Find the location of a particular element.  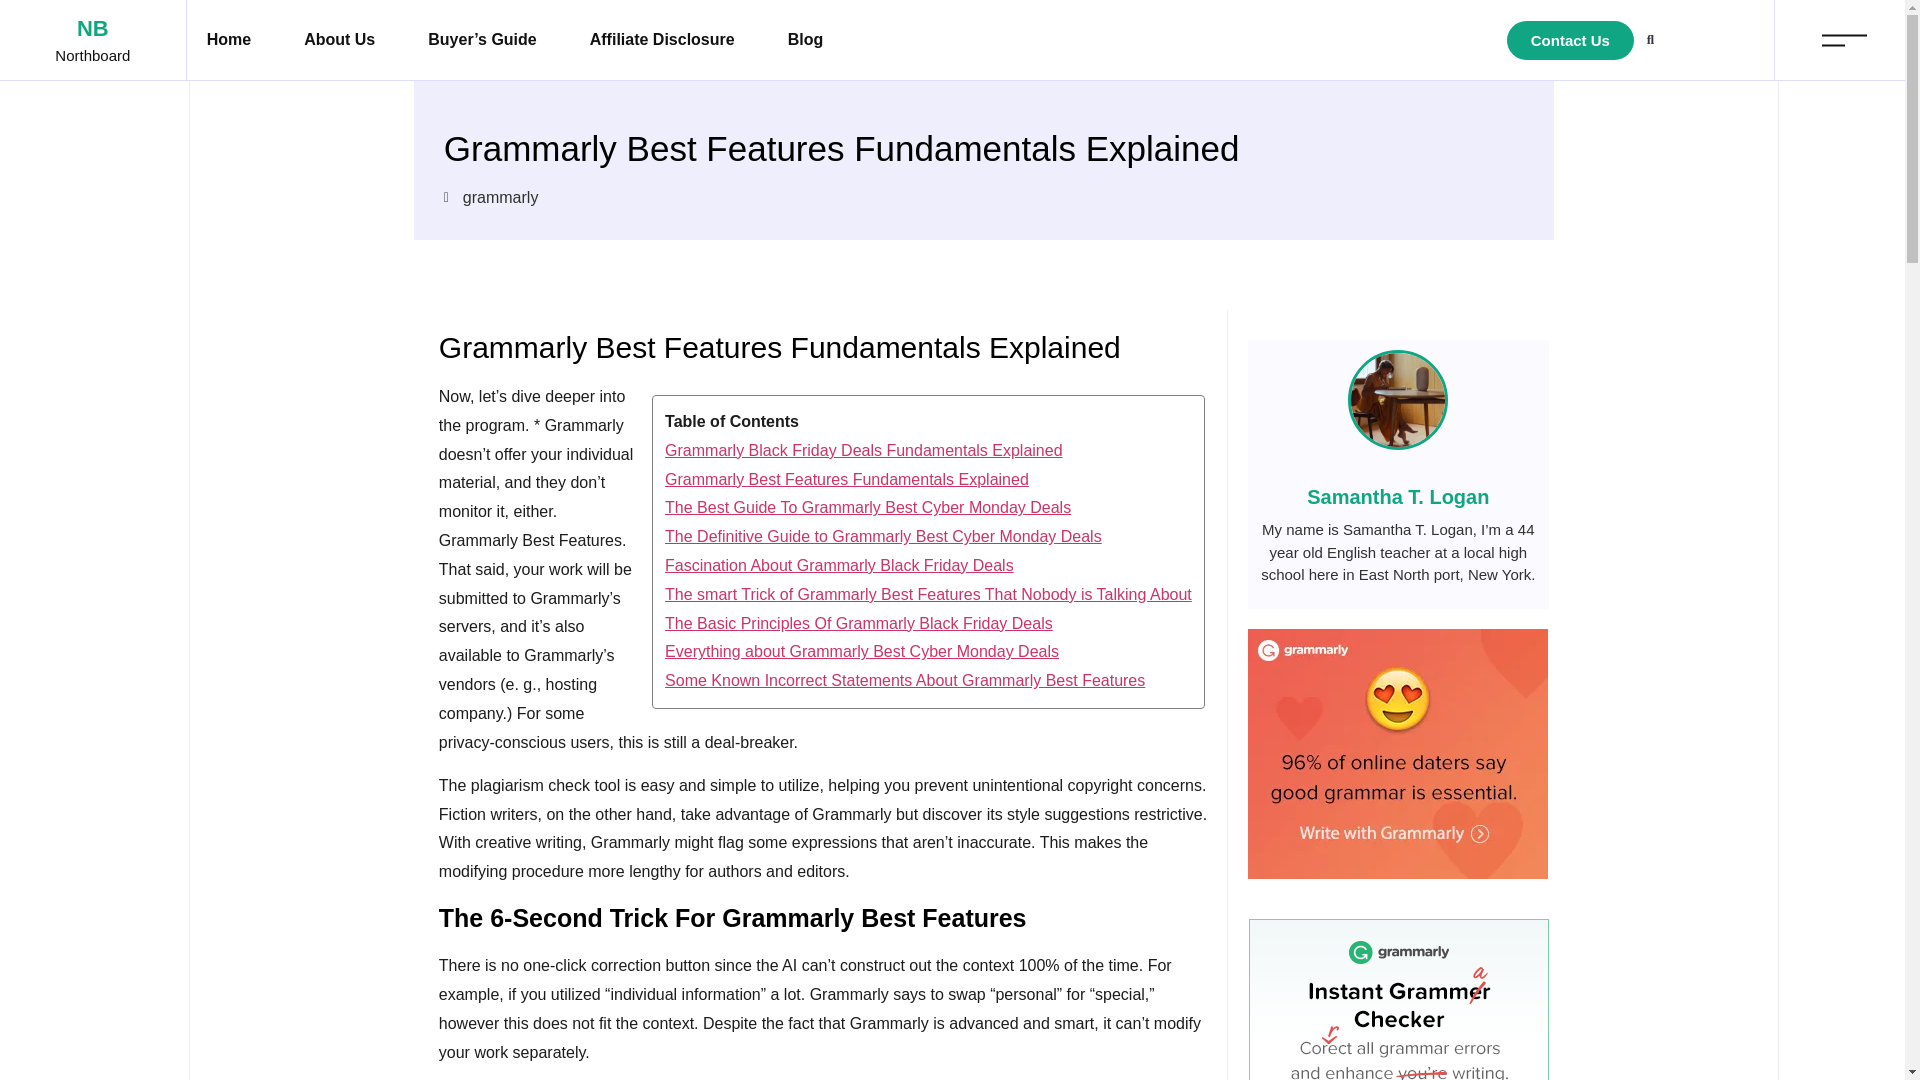

Everything about Grammarly Best Cyber Monday Deals is located at coordinates (928, 652).